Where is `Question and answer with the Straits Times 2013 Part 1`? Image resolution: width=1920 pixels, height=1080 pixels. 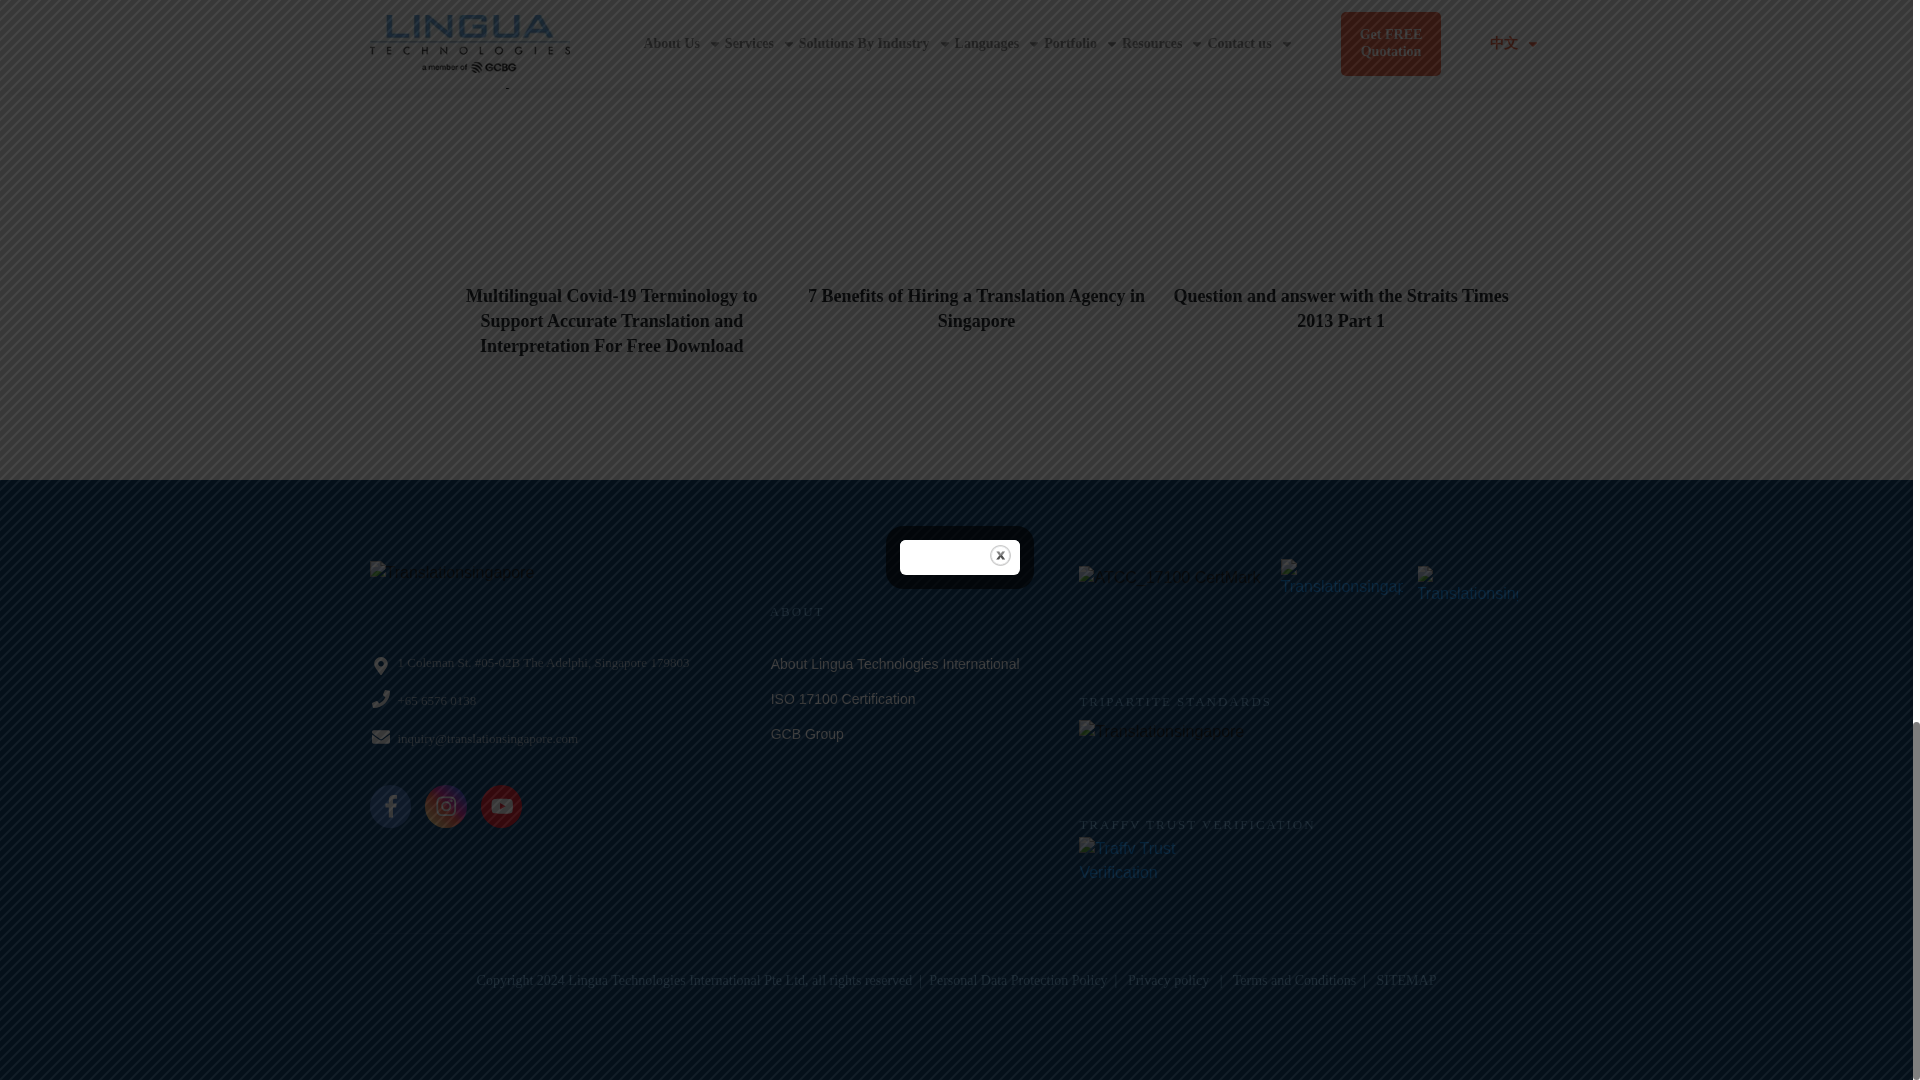 Question and answer with the Straits Times 2013 Part 1 is located at coordinates (1341, 308).